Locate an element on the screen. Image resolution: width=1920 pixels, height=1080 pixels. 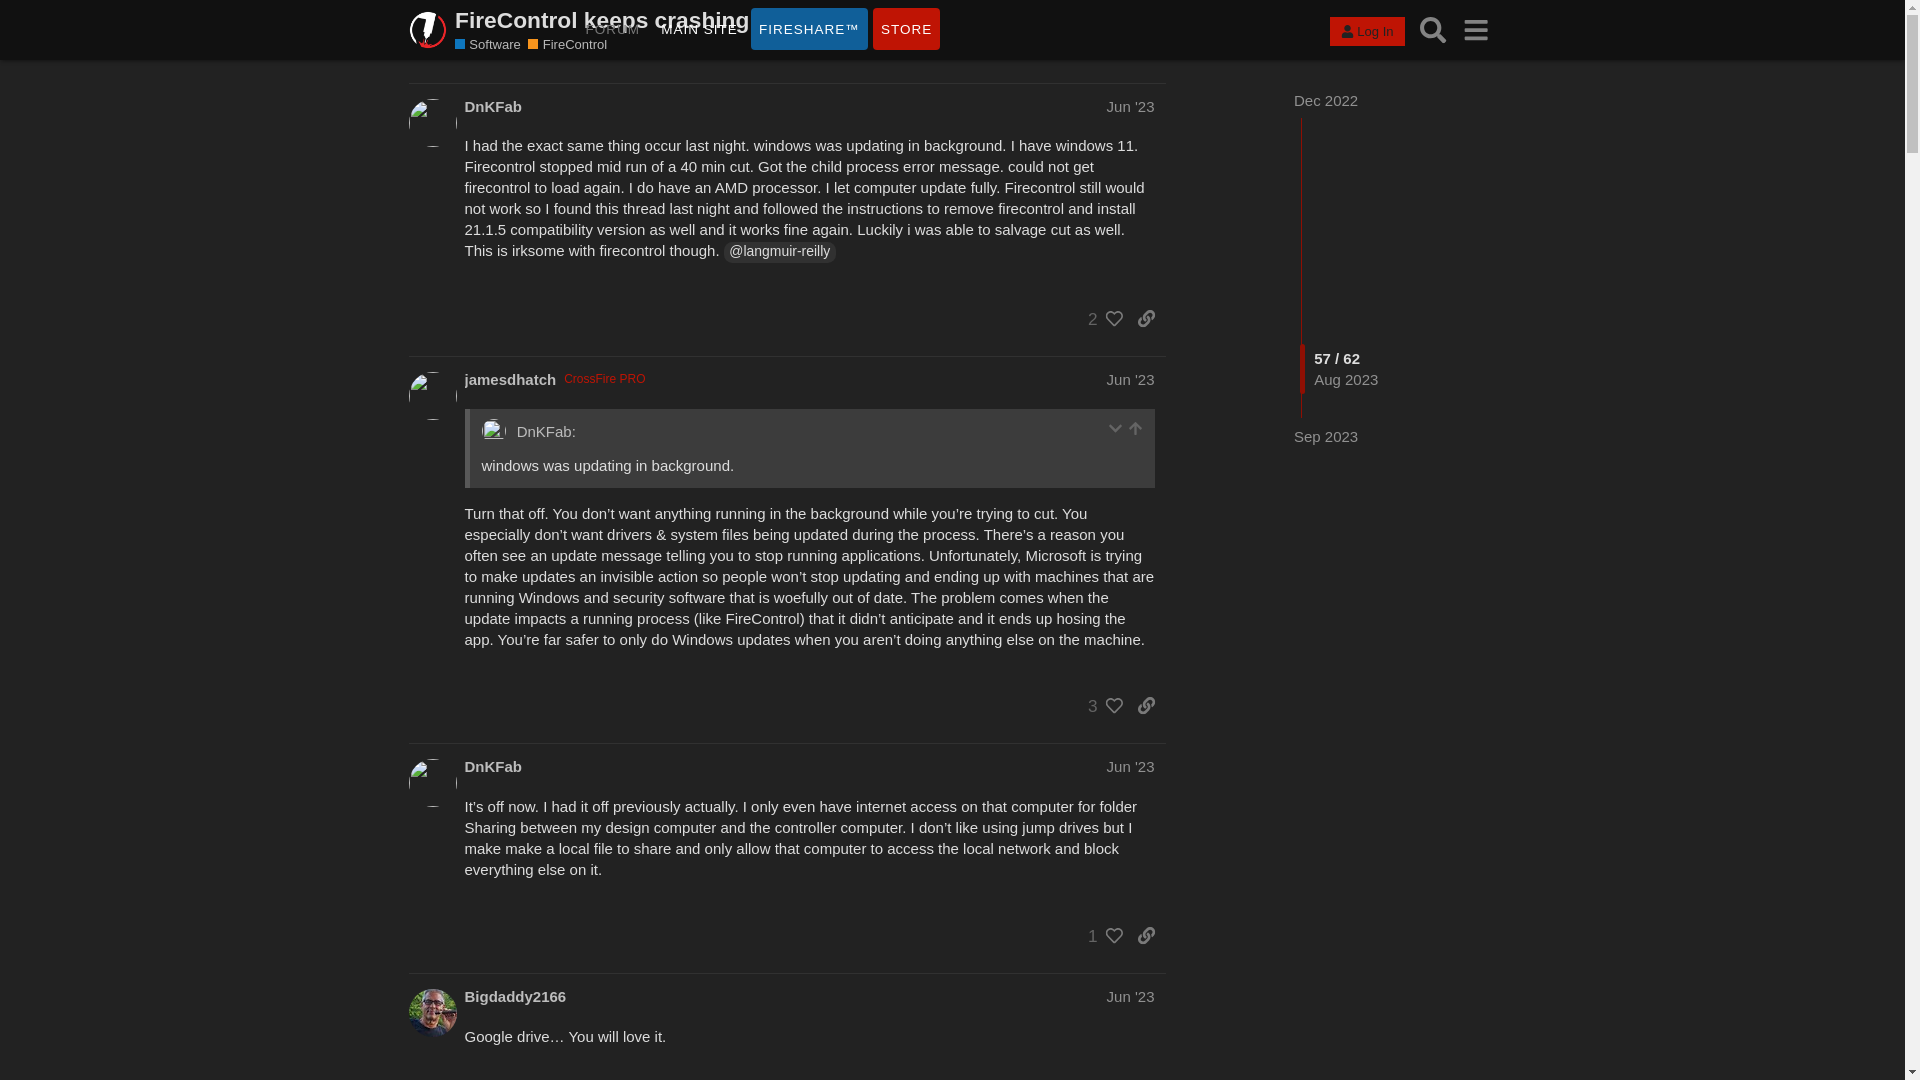
2 is located at coordinates (1100, 318).